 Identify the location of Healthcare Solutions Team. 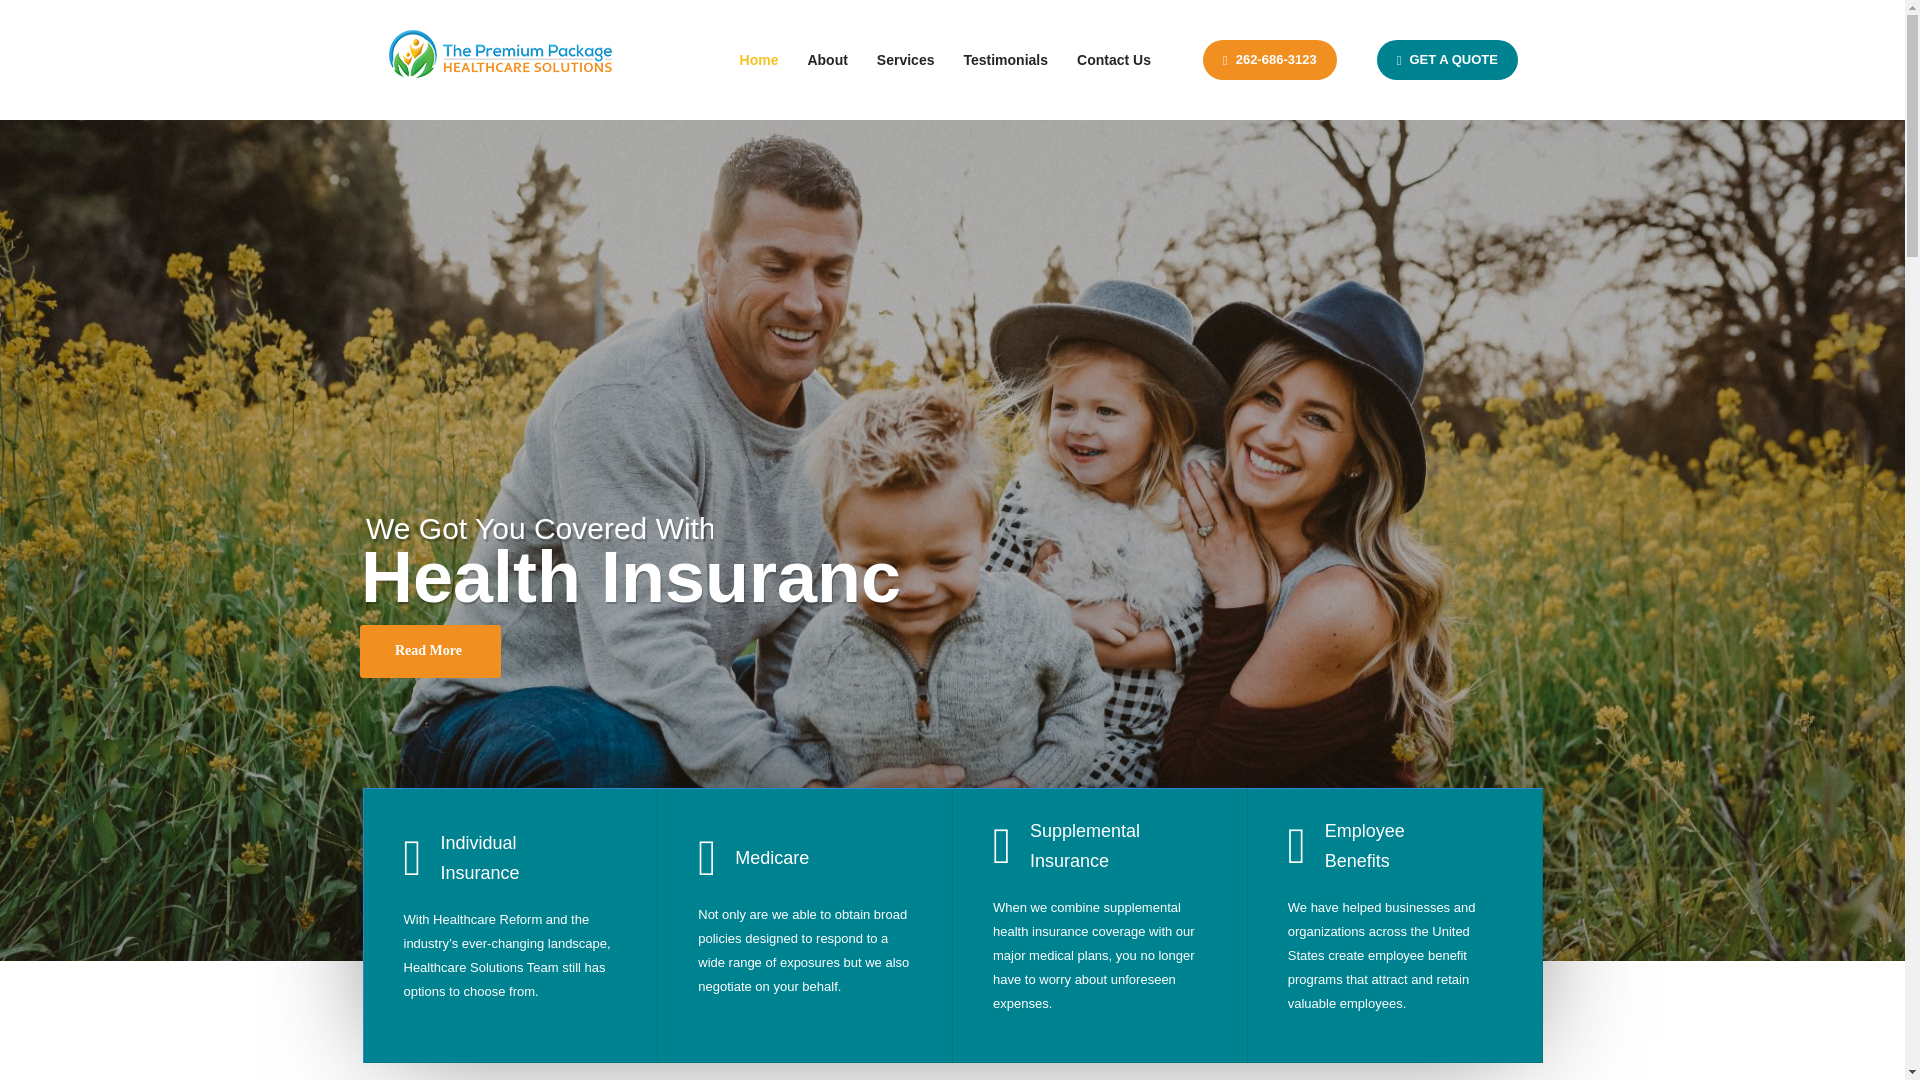
(502, 60).